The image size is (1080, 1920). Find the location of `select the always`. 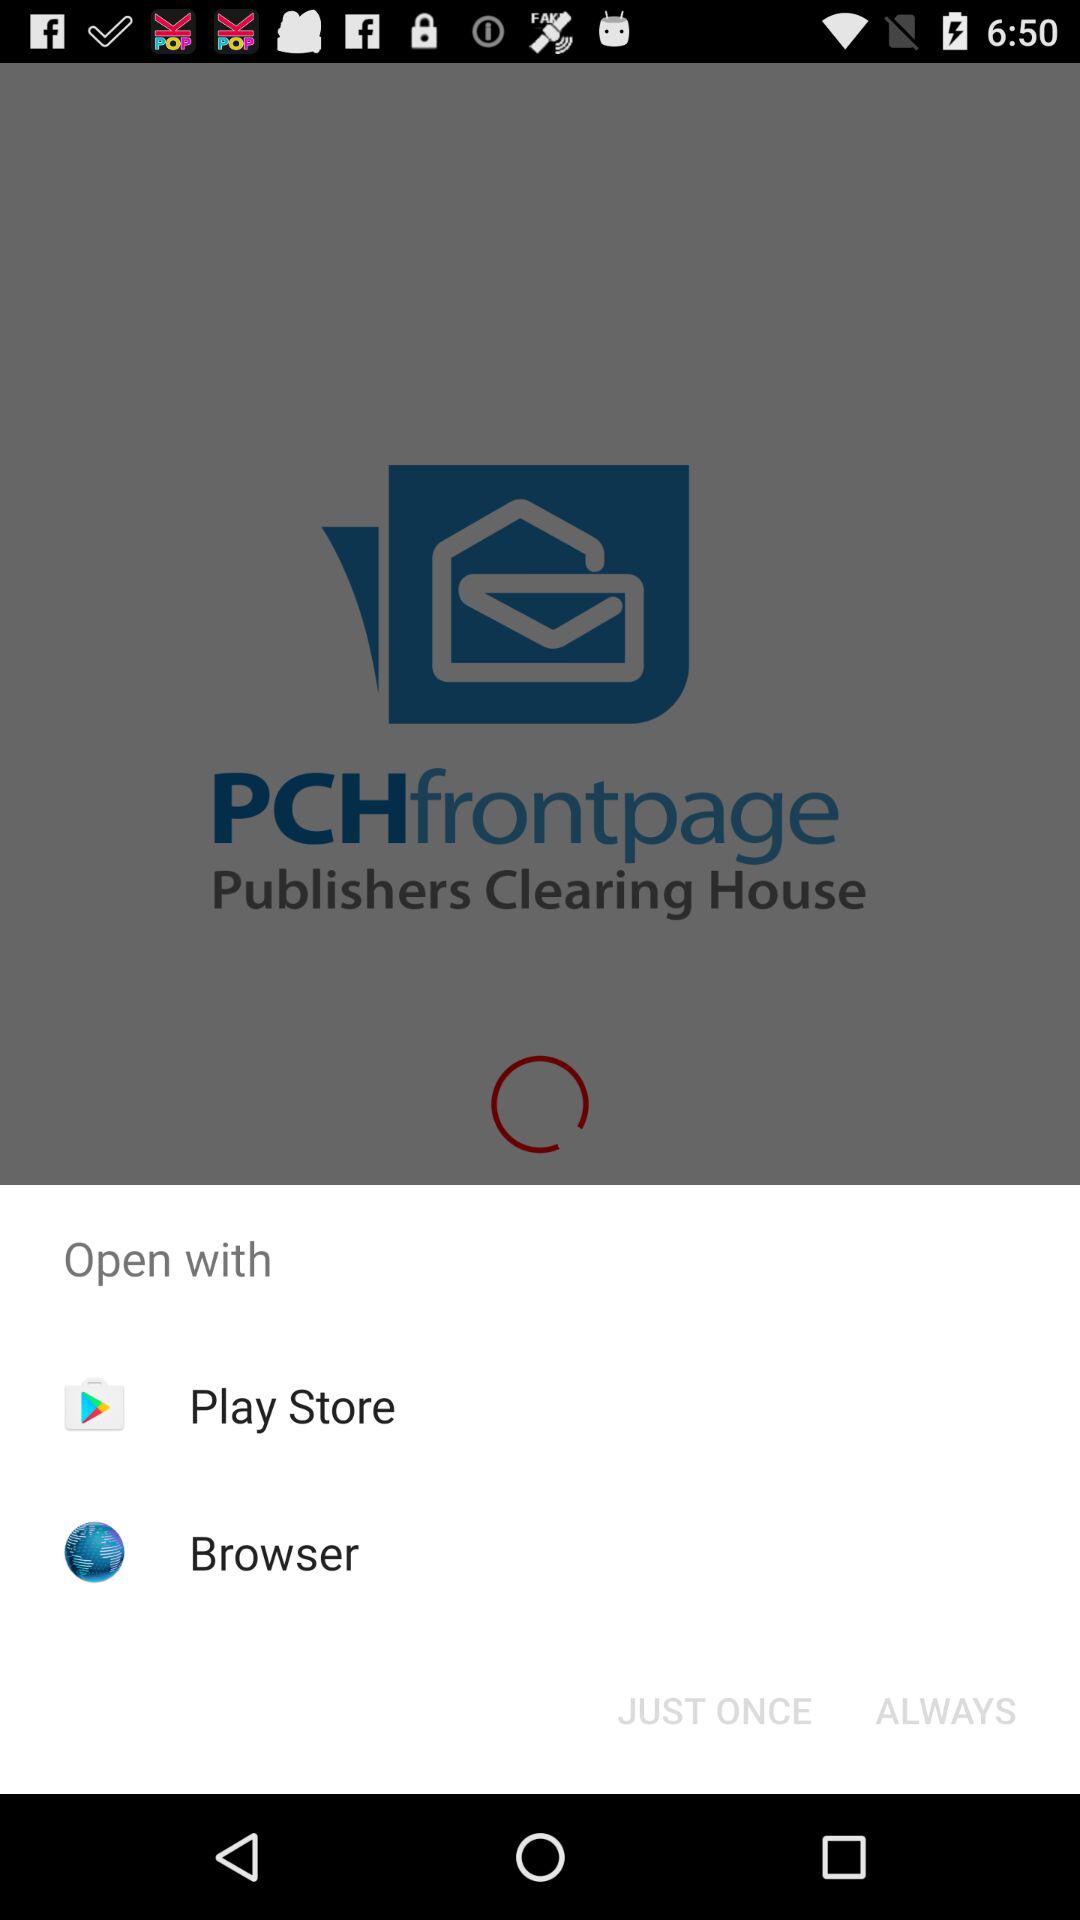

select the always is located at coordinates (946, 1710).